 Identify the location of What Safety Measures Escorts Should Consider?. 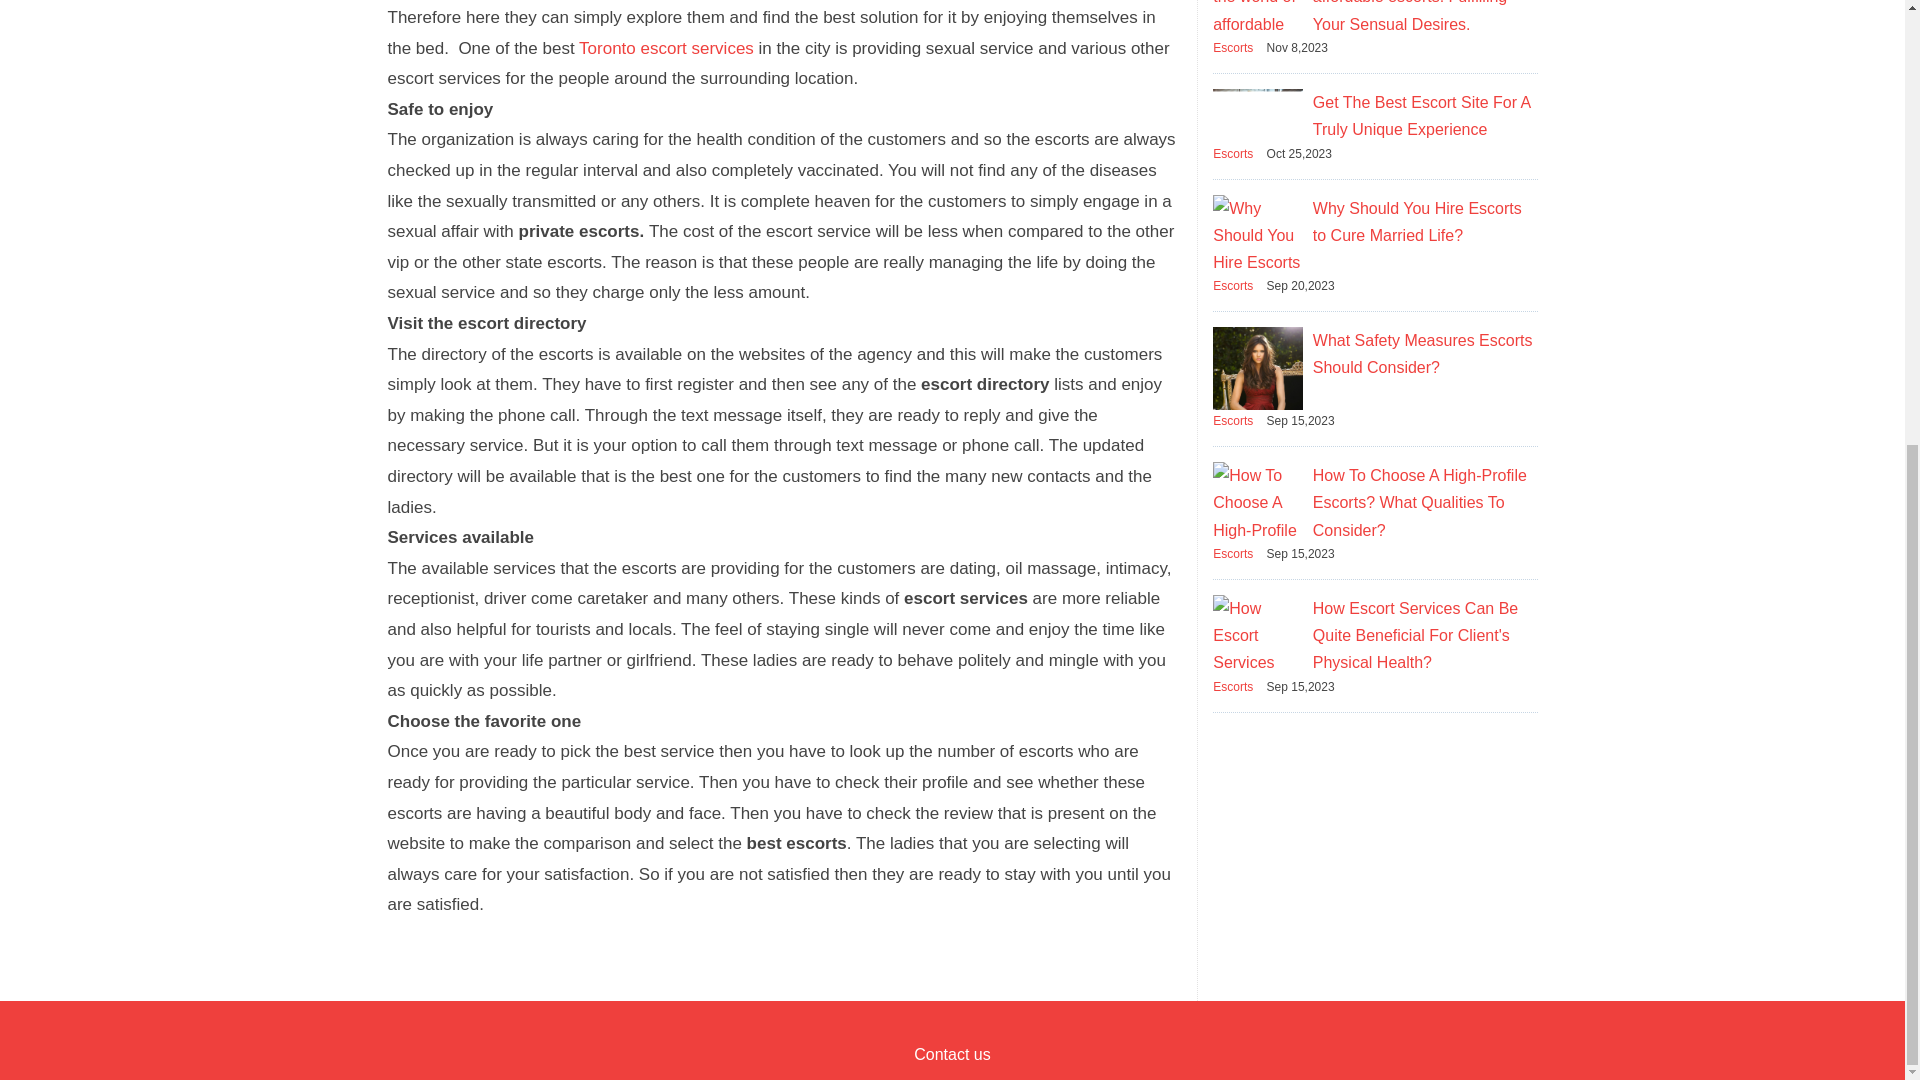
(1422, 353).